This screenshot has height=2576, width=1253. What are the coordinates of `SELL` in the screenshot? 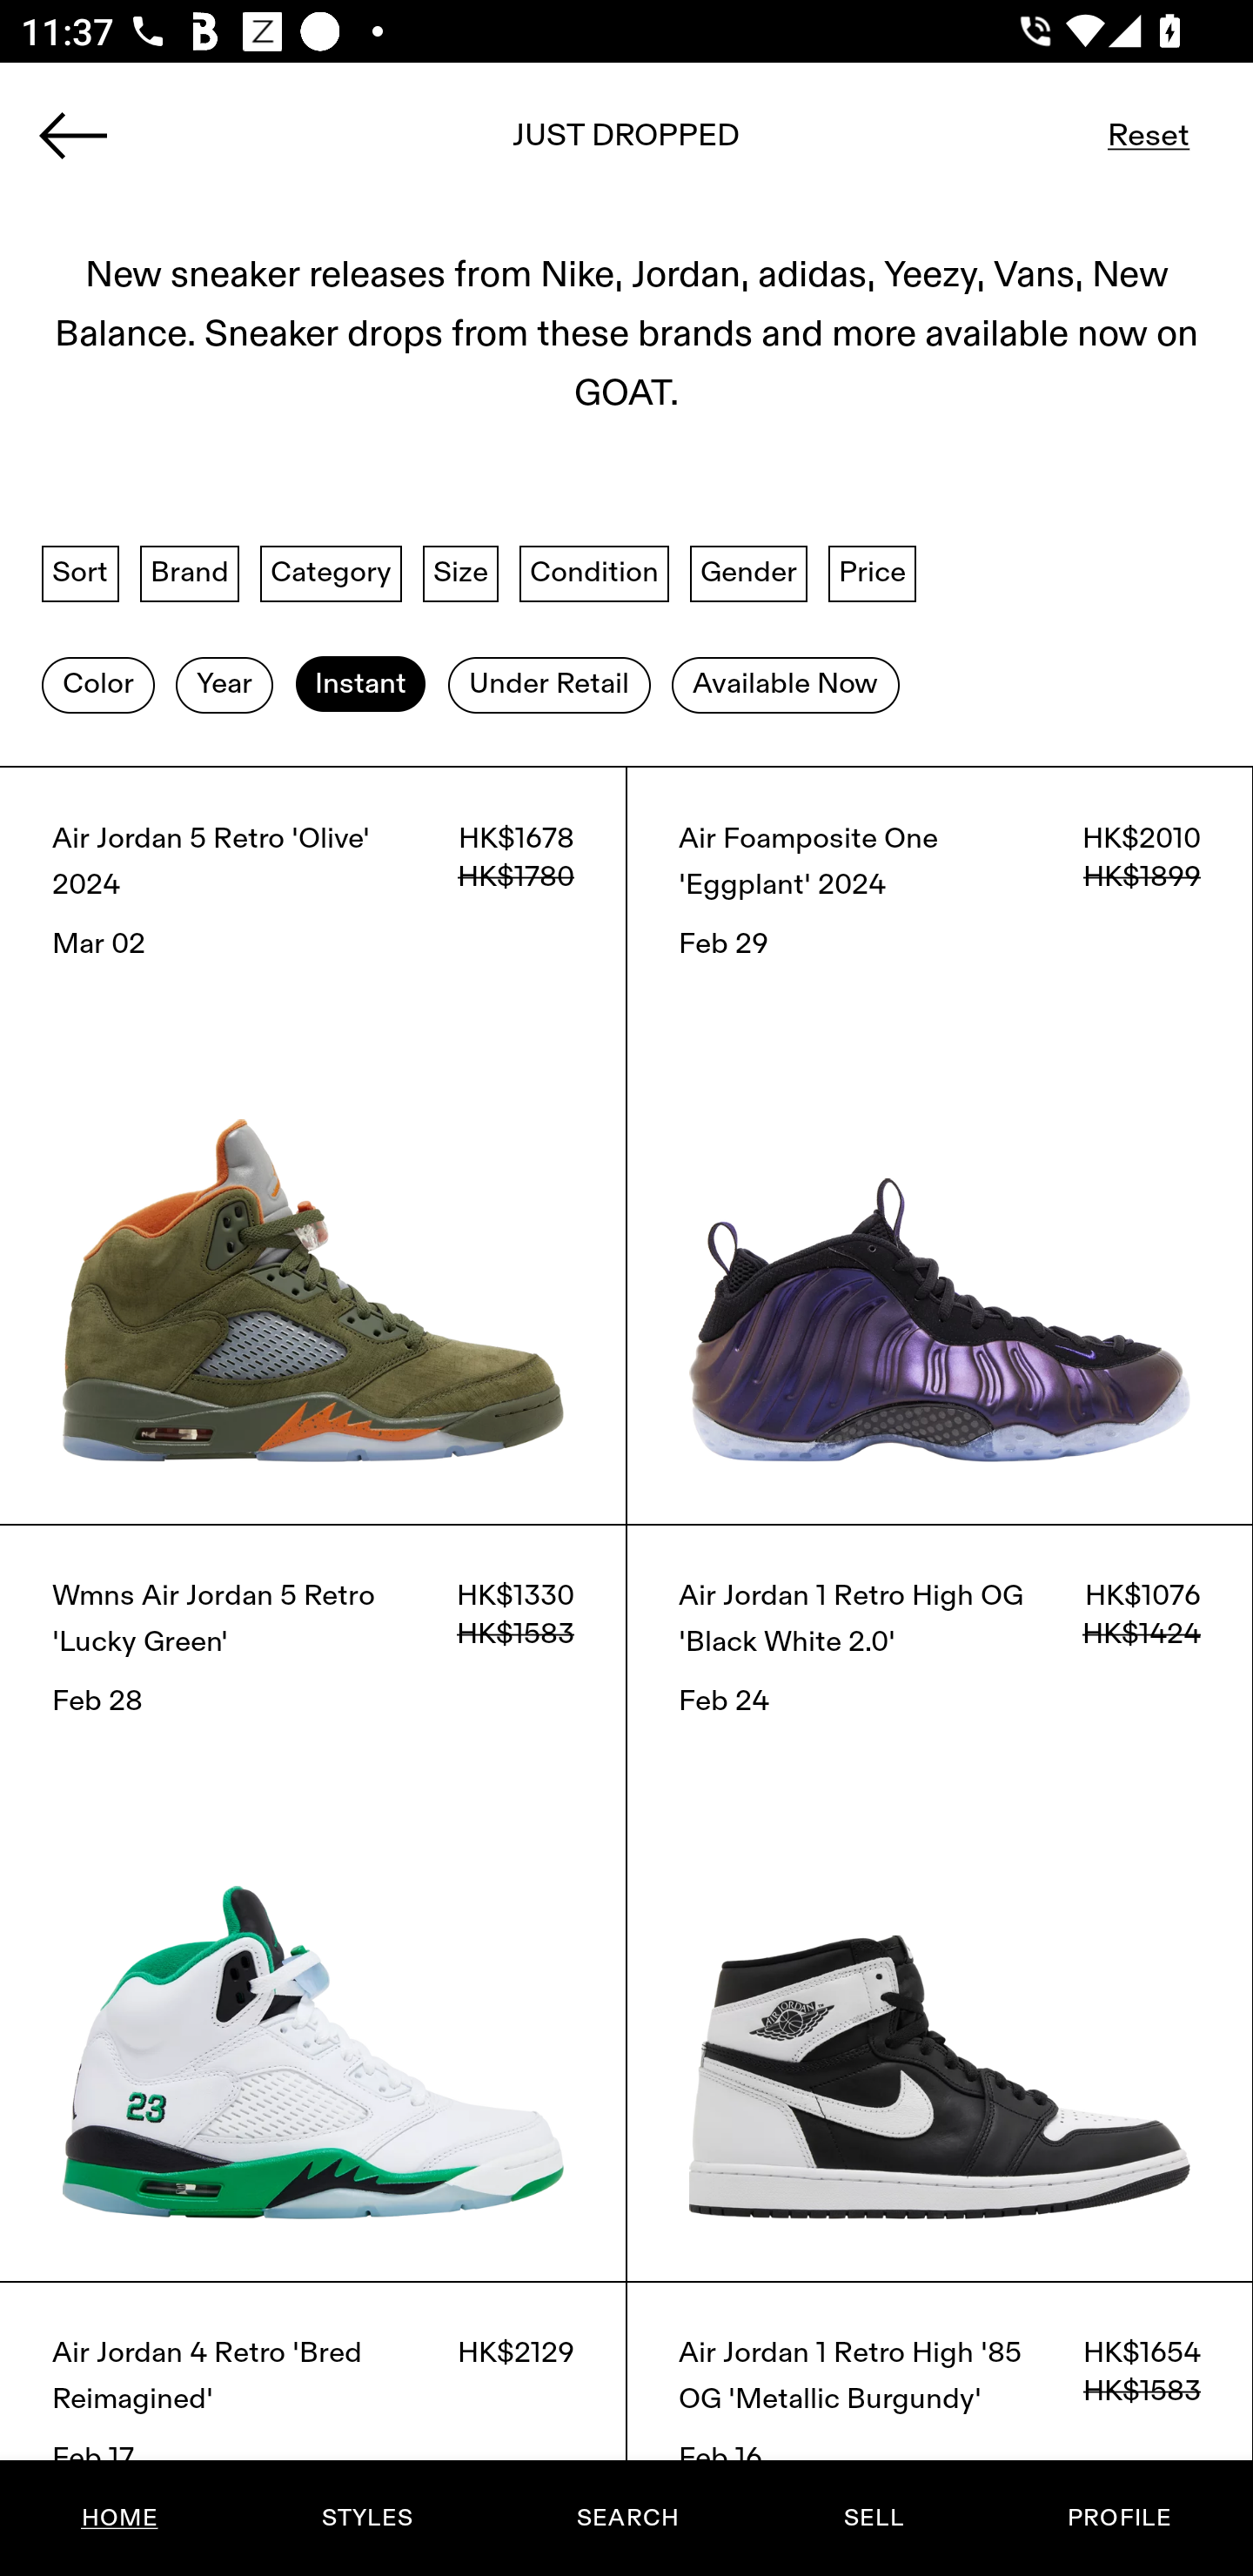 It's located at (873, 2518).